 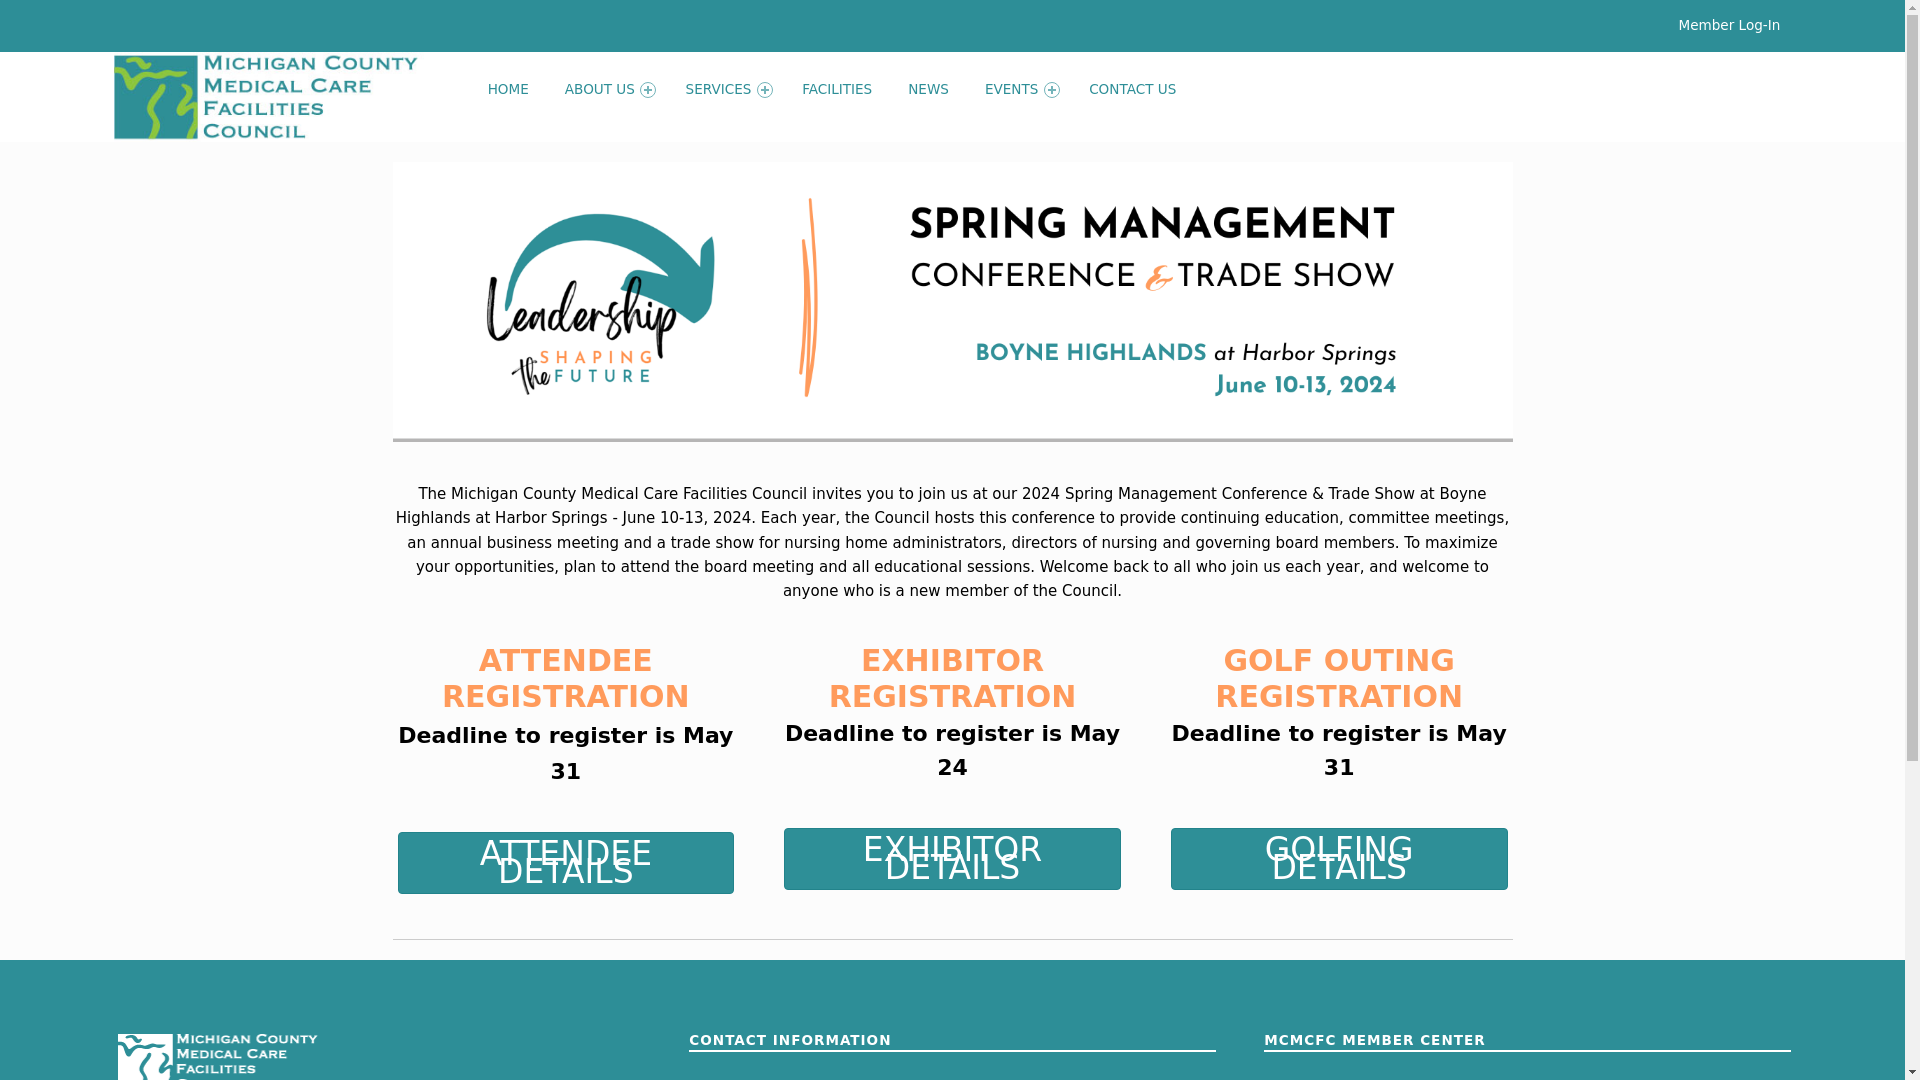 I want to click on Member Log-In, so click(x=1314, y=1078).